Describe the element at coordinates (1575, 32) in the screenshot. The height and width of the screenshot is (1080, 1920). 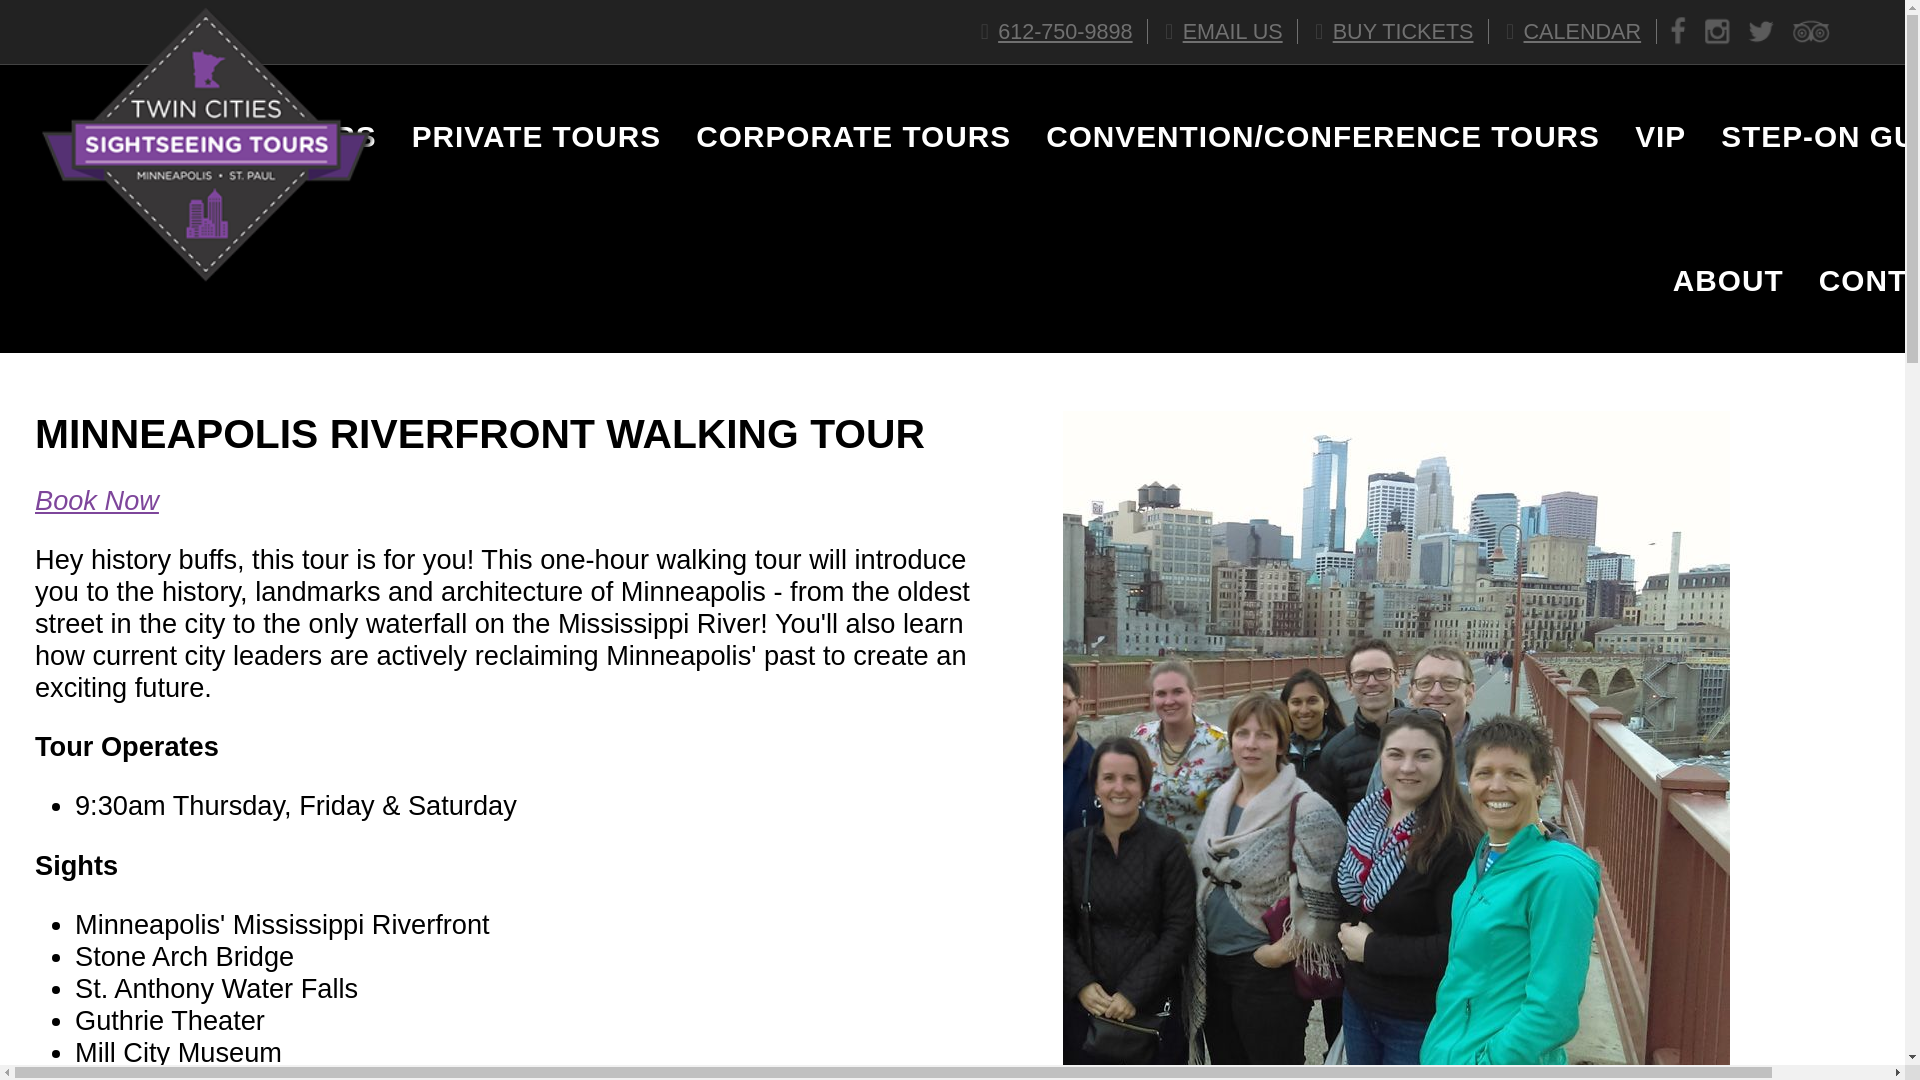
I see `CALENDAR` at that location.